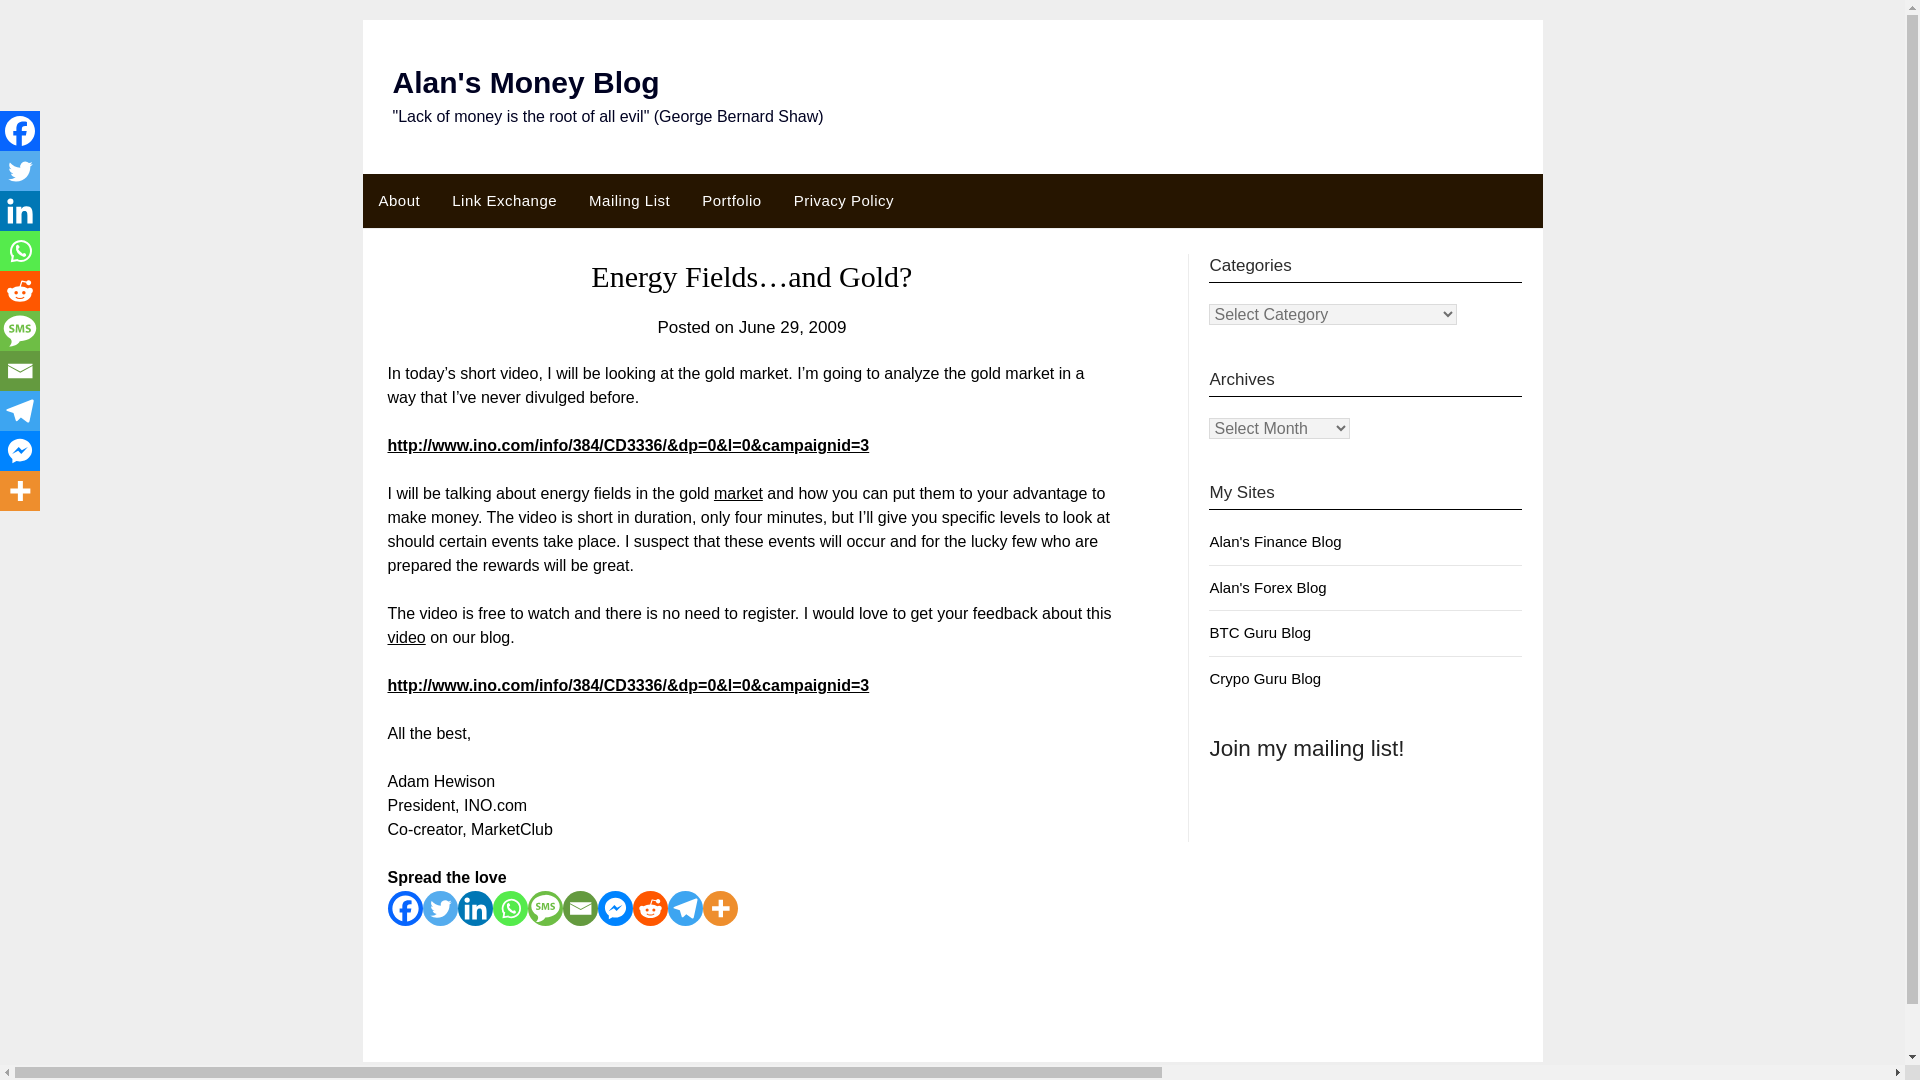 Image resolution: width=1920 pixels, height=1080 pixels. Describe the element at coordinates (406, 636) in the screenshot. I see `video` at that location.